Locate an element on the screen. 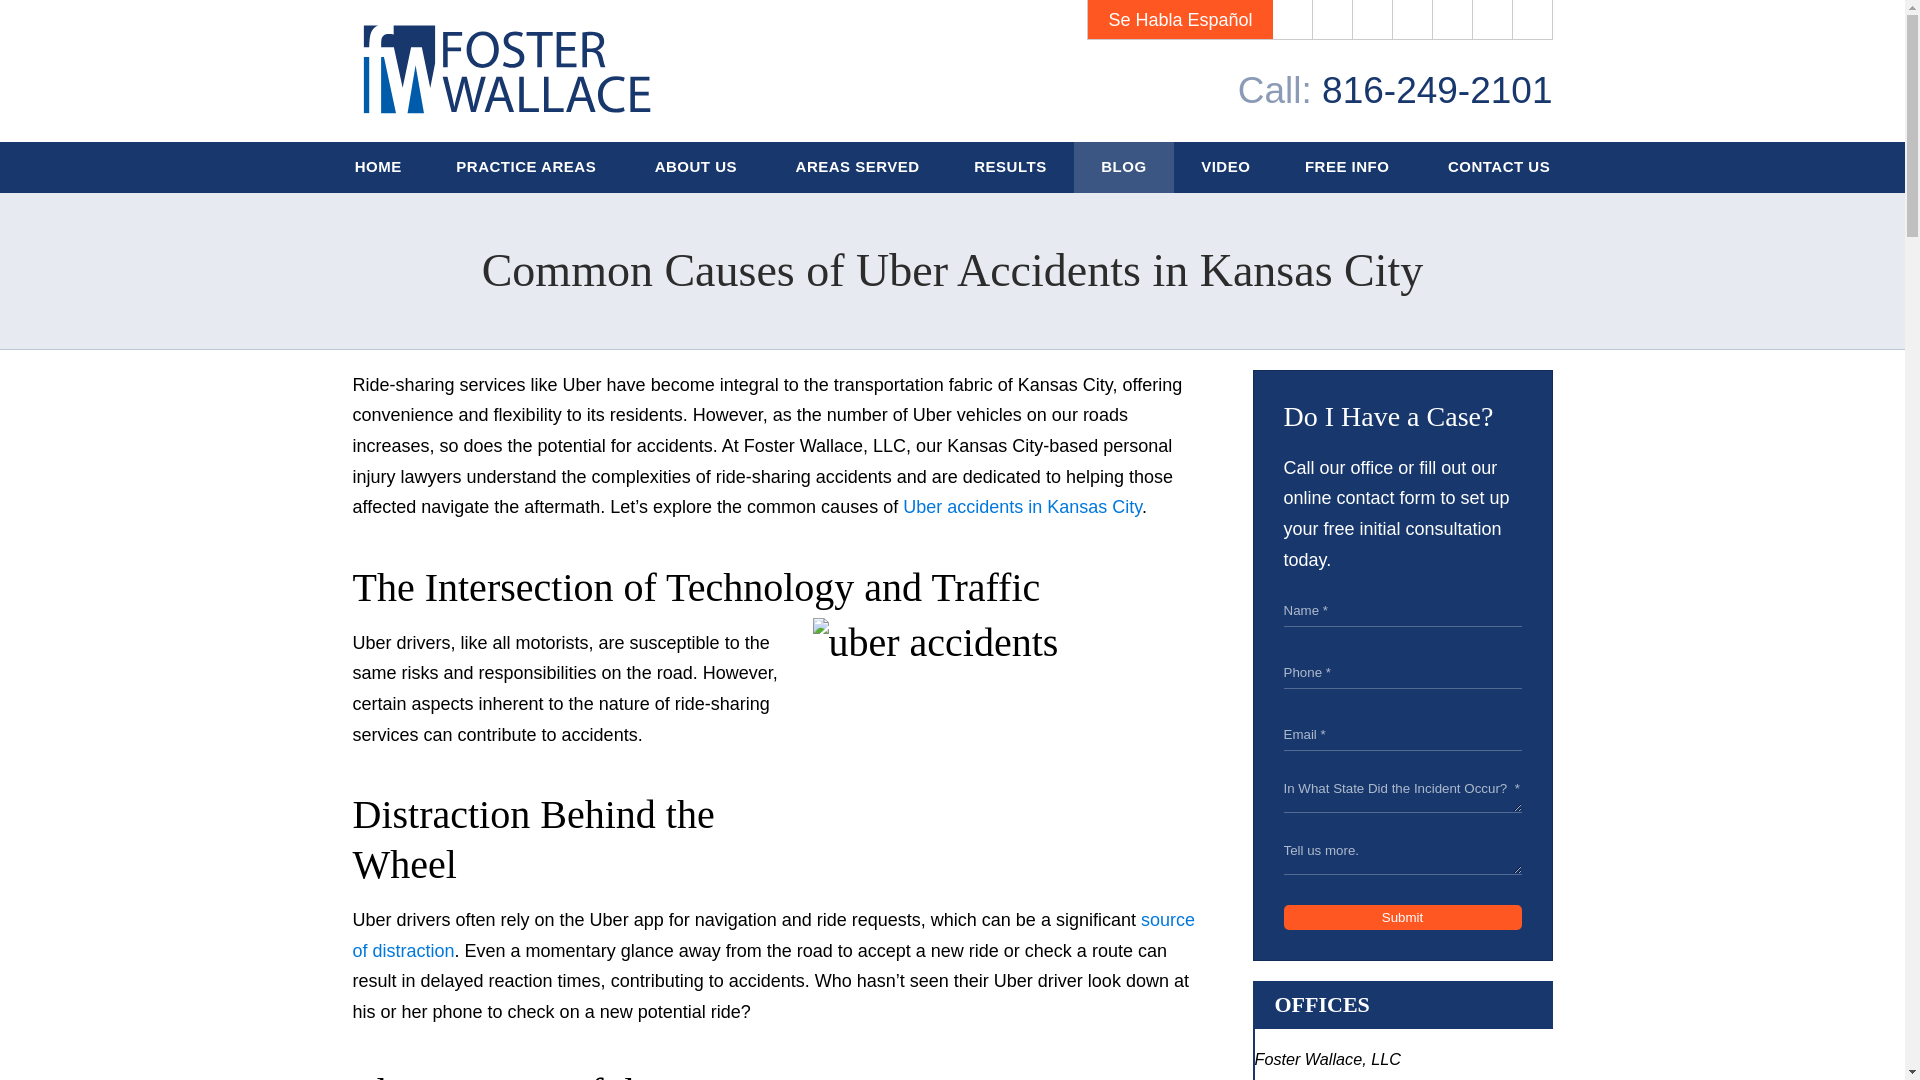  AREAS SERVED is located at coordinates (857, 167).